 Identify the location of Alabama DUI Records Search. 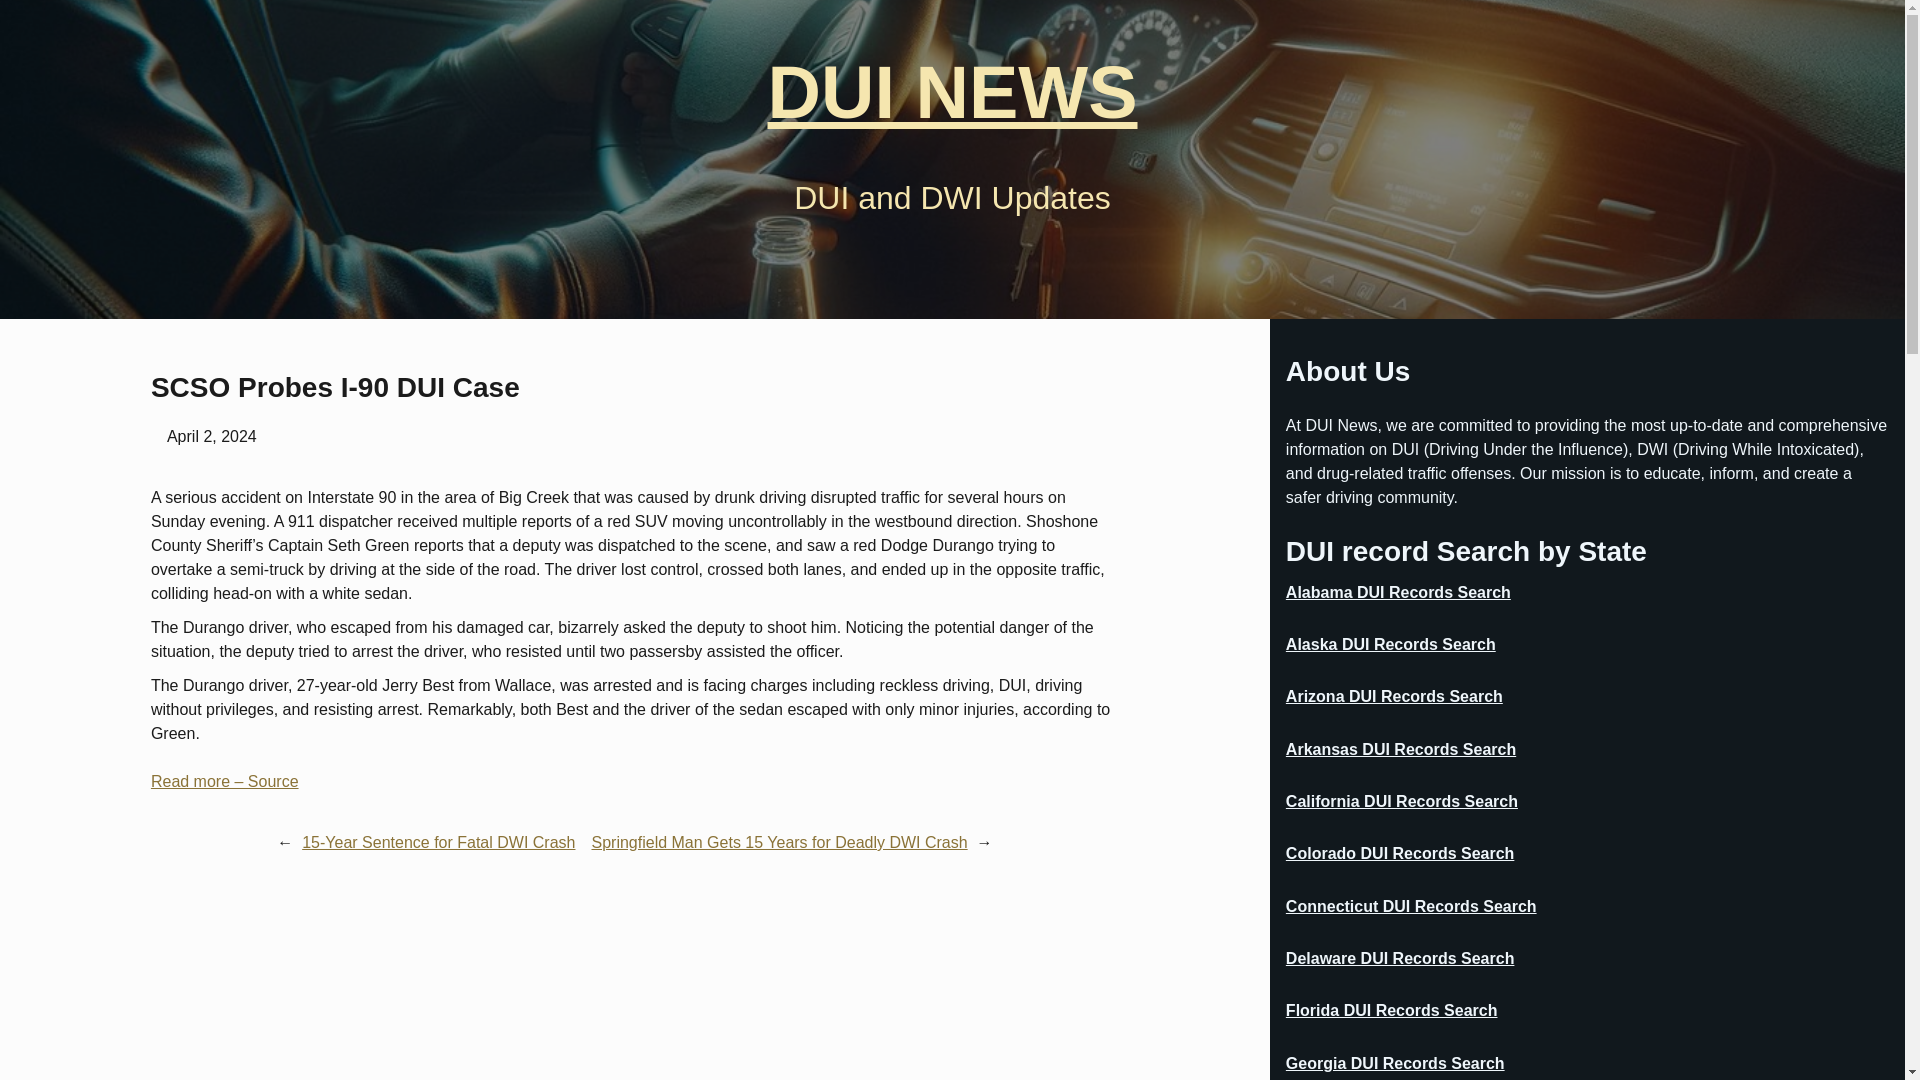
(1398, 592).